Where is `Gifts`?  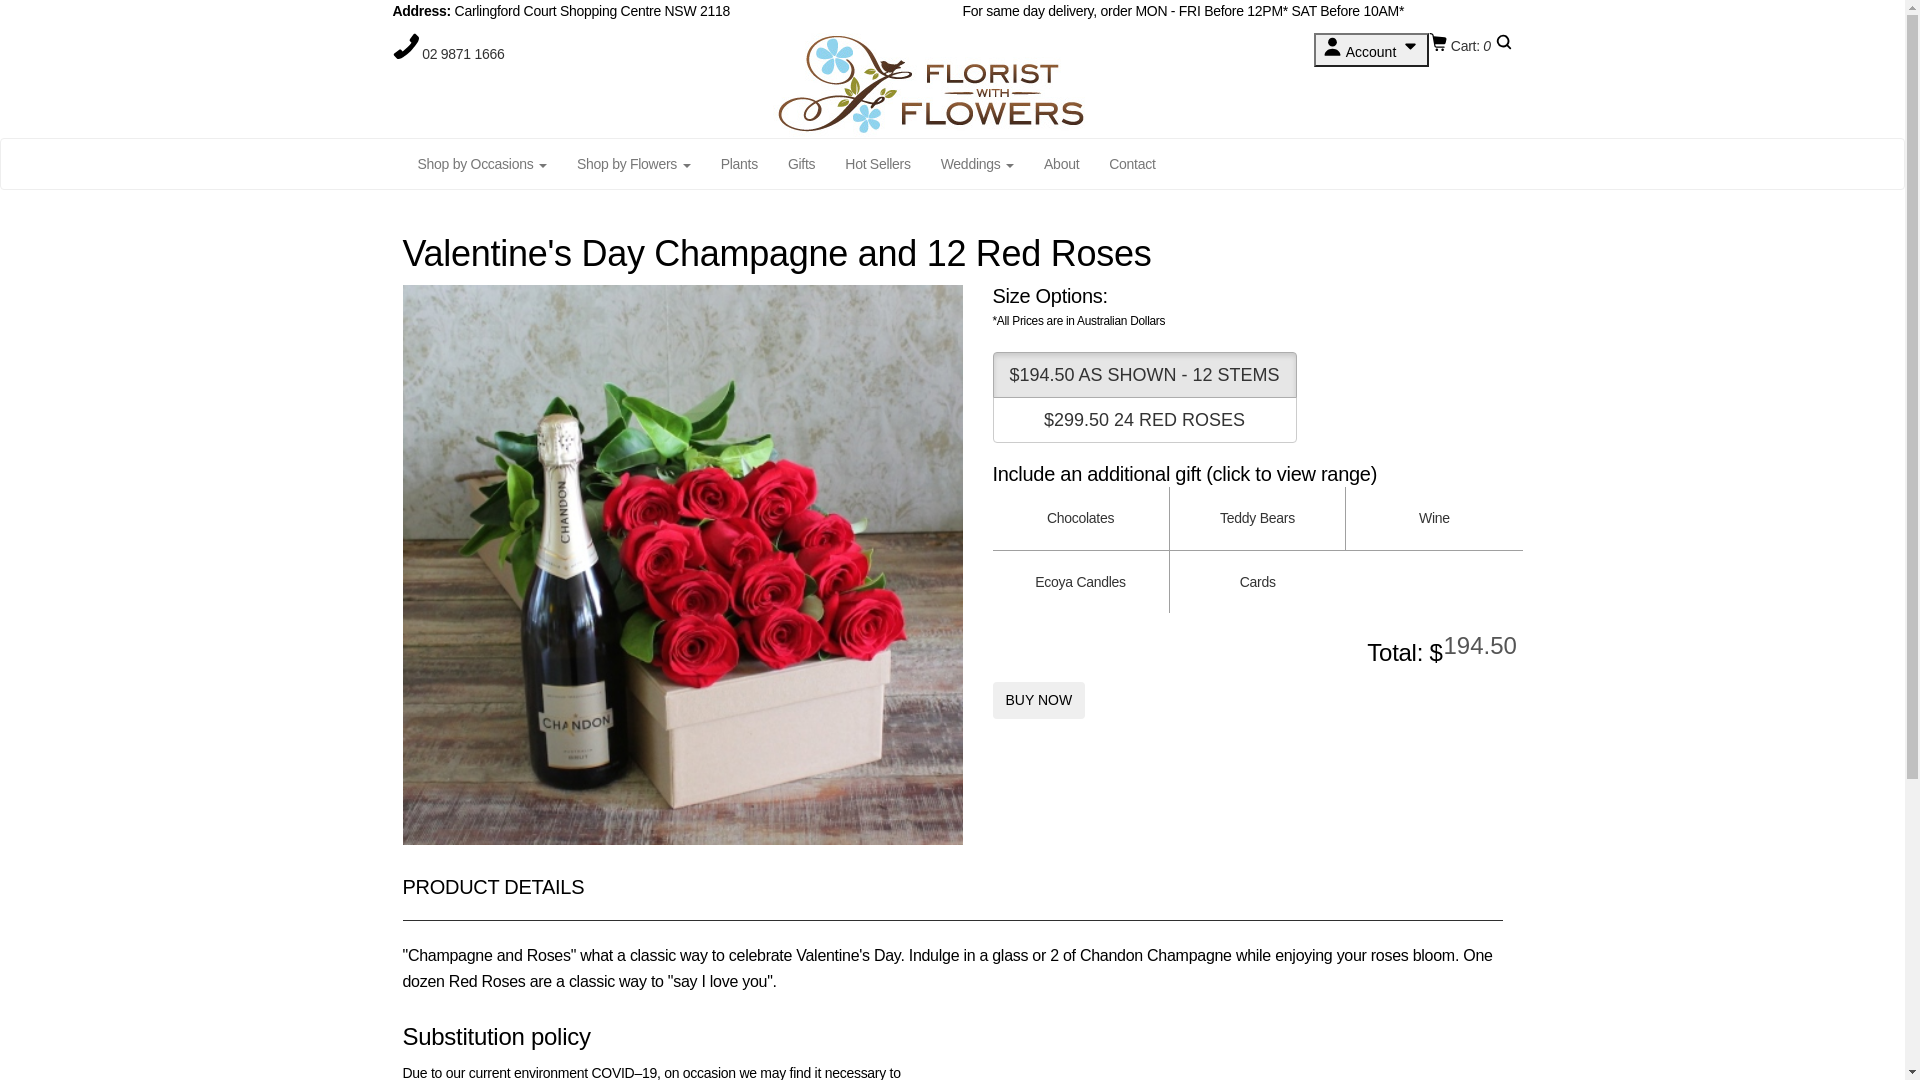 Gifts is located at coordinates (802, 164).